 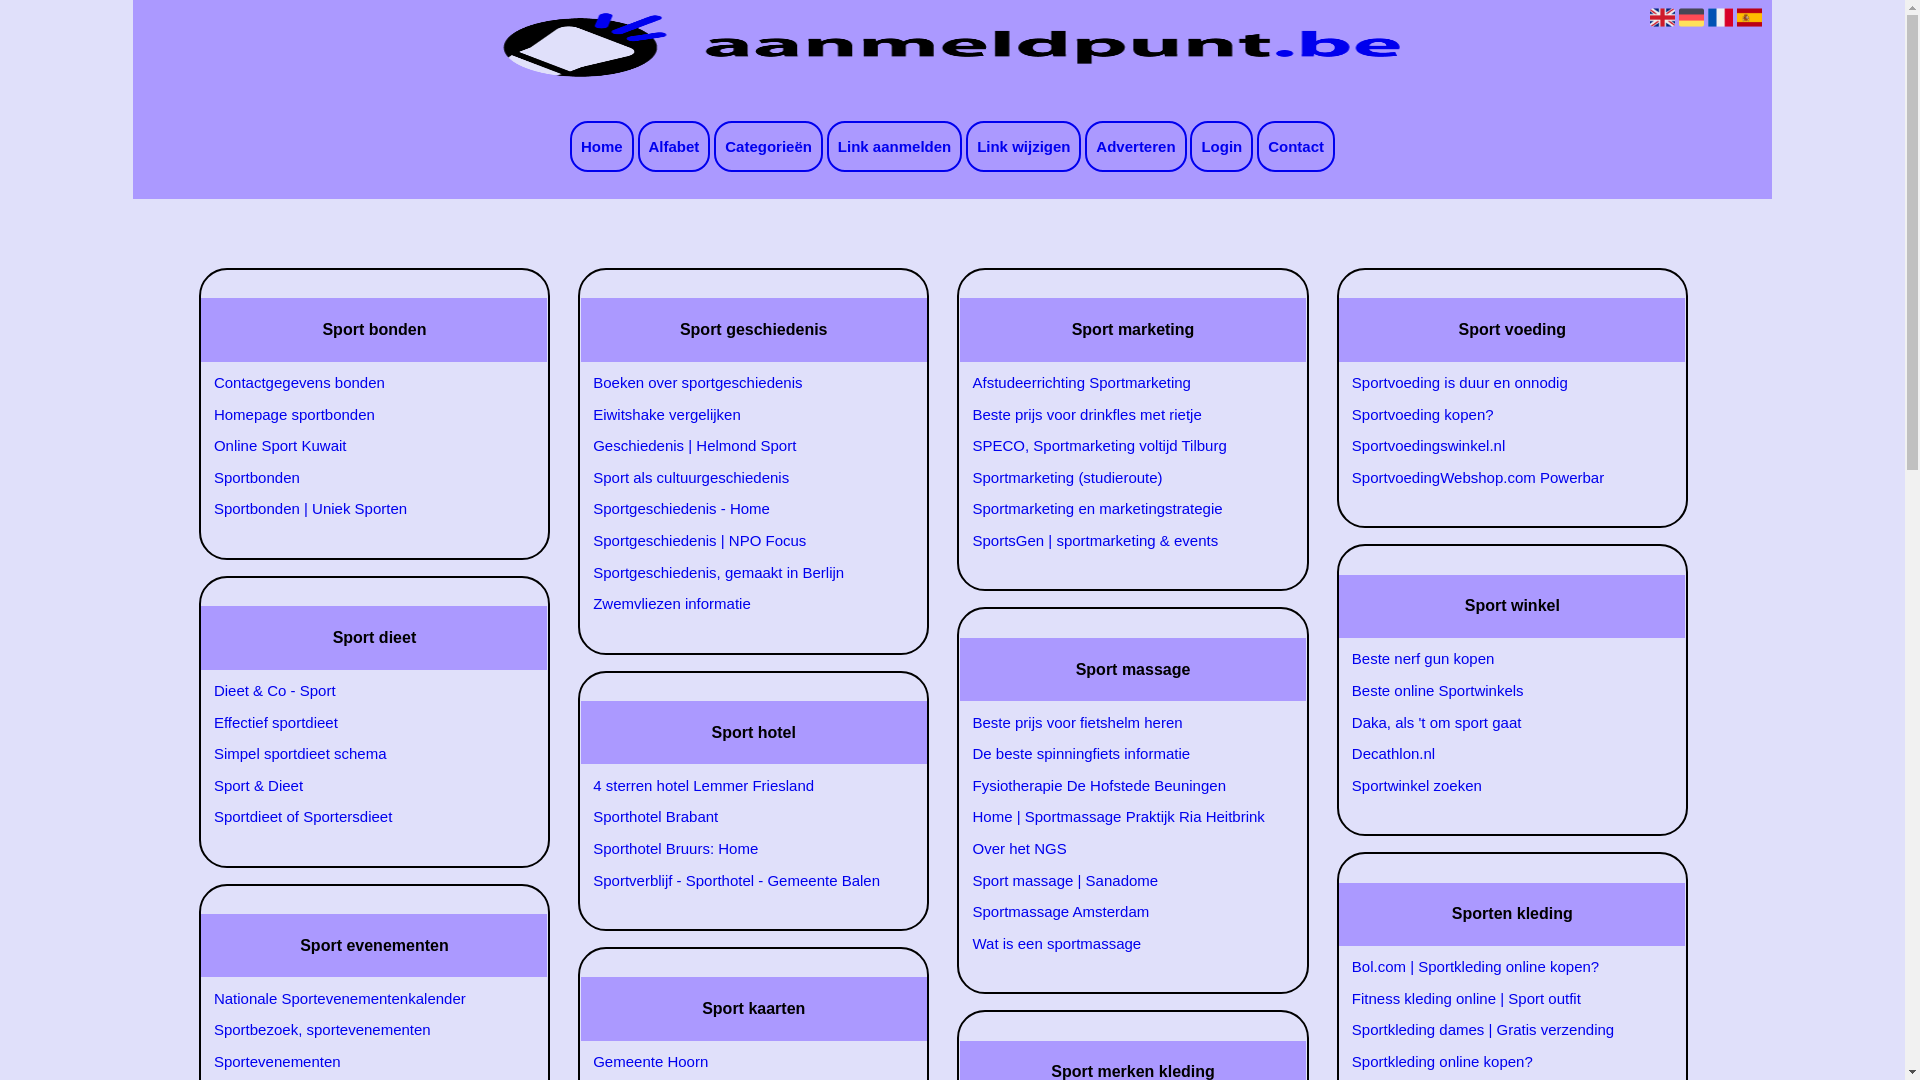 I want to click on Boeken over sportgeschiedenis, so click(x=742, y=383).